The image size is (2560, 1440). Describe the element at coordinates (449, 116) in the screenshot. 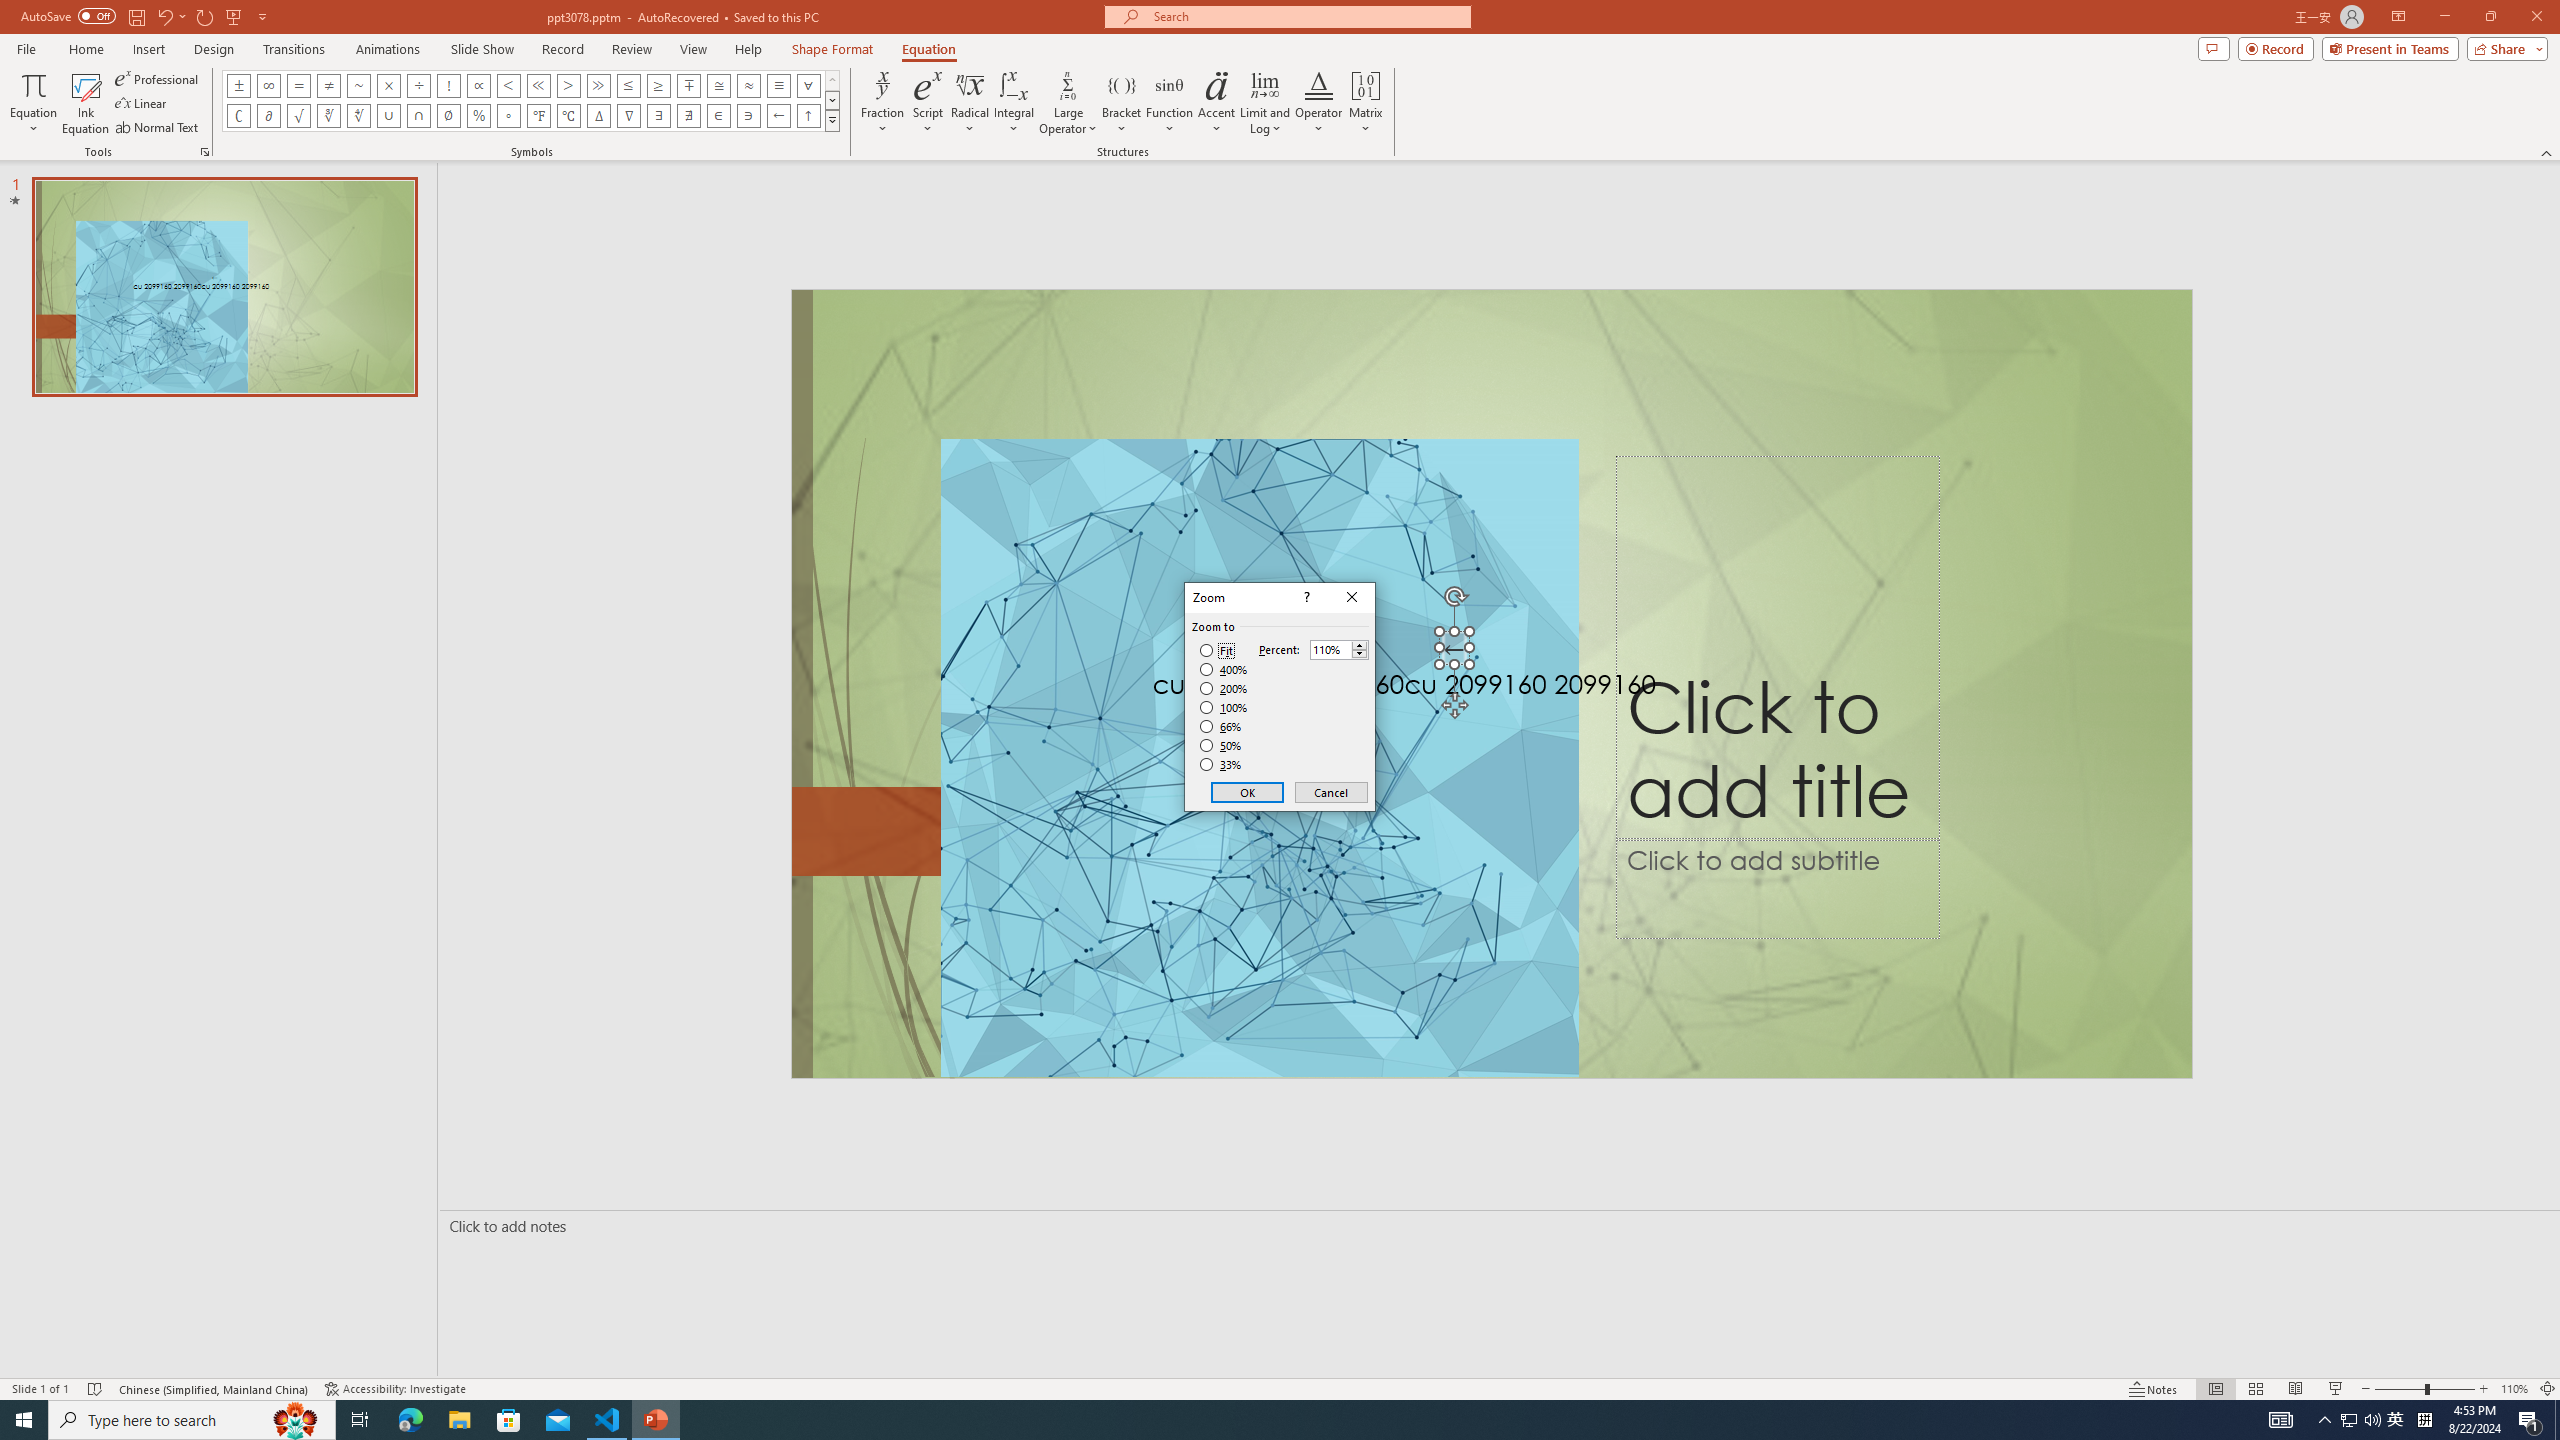

I see `Equation Symbol Empty Set` at that location.